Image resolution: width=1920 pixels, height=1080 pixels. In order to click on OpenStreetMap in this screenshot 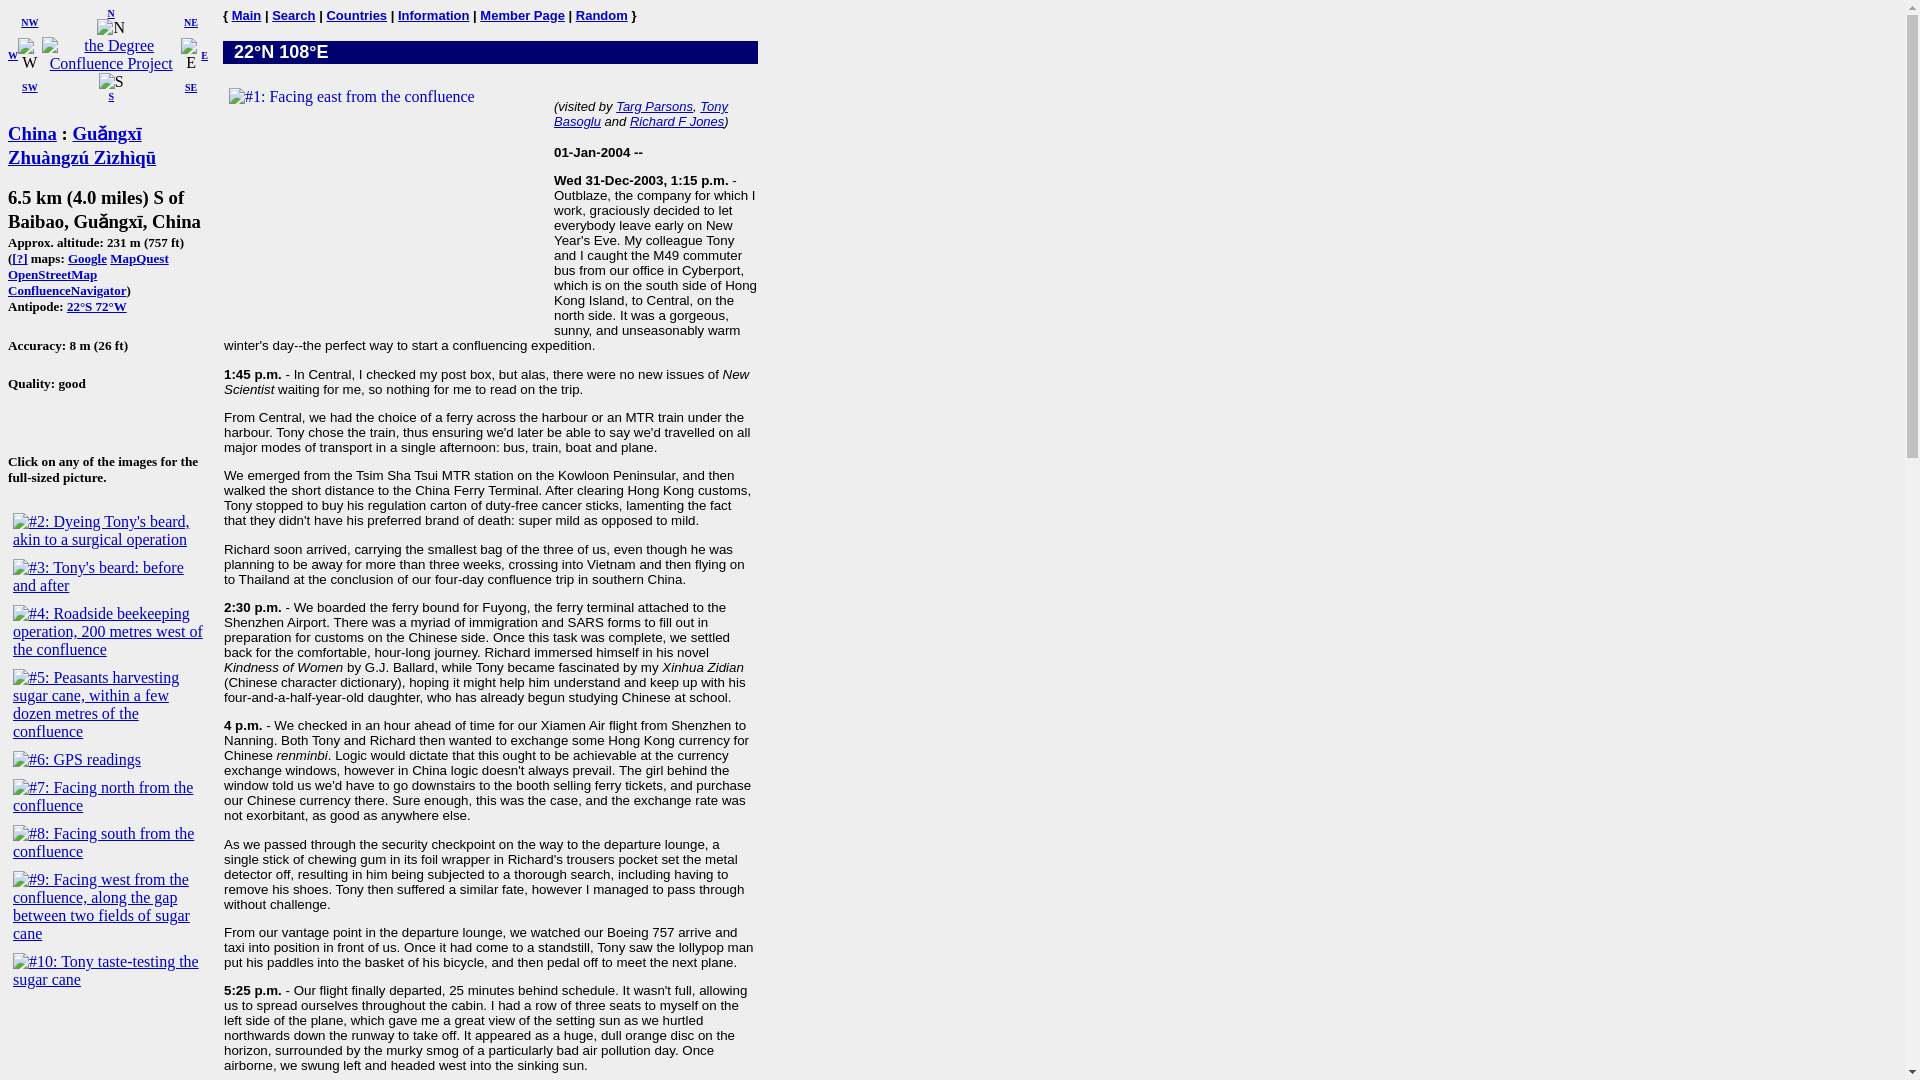, I will do `click(52, 274)`.